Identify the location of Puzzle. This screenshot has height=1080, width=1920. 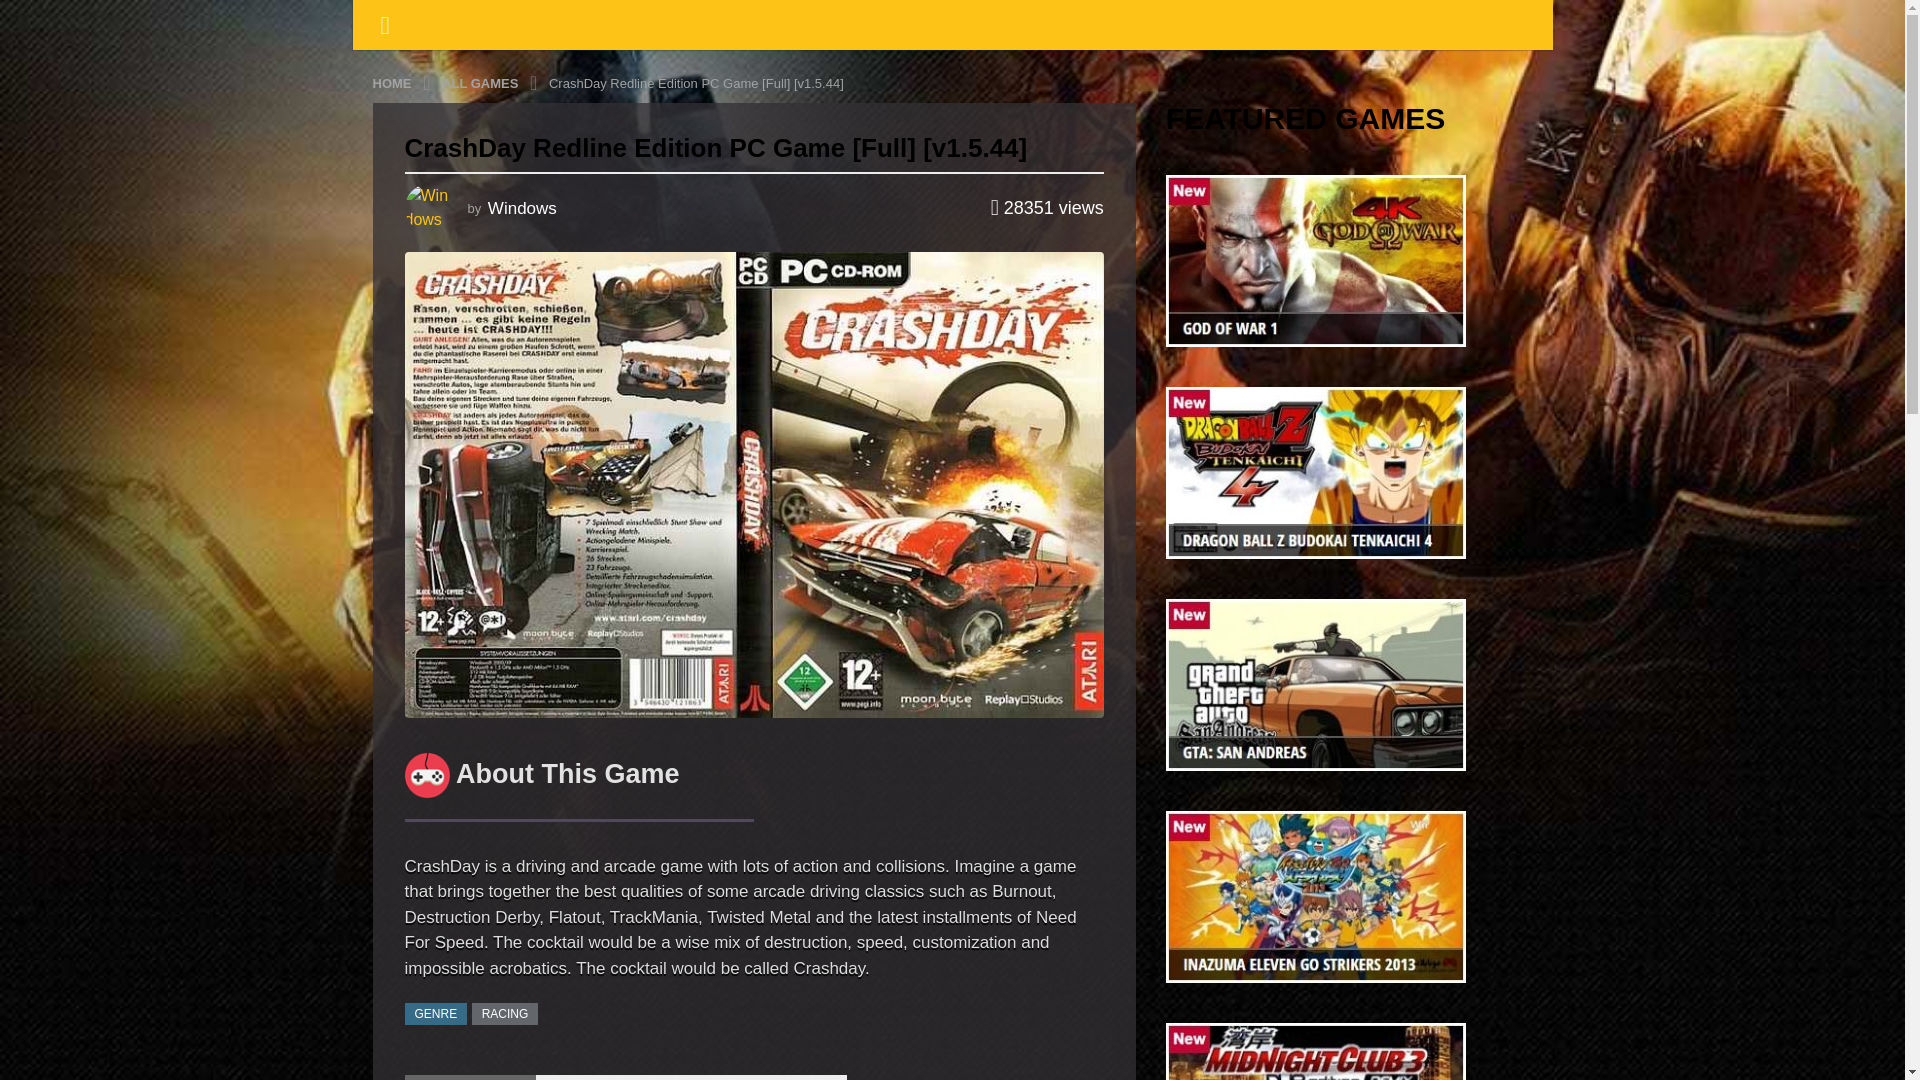
(999, 22).